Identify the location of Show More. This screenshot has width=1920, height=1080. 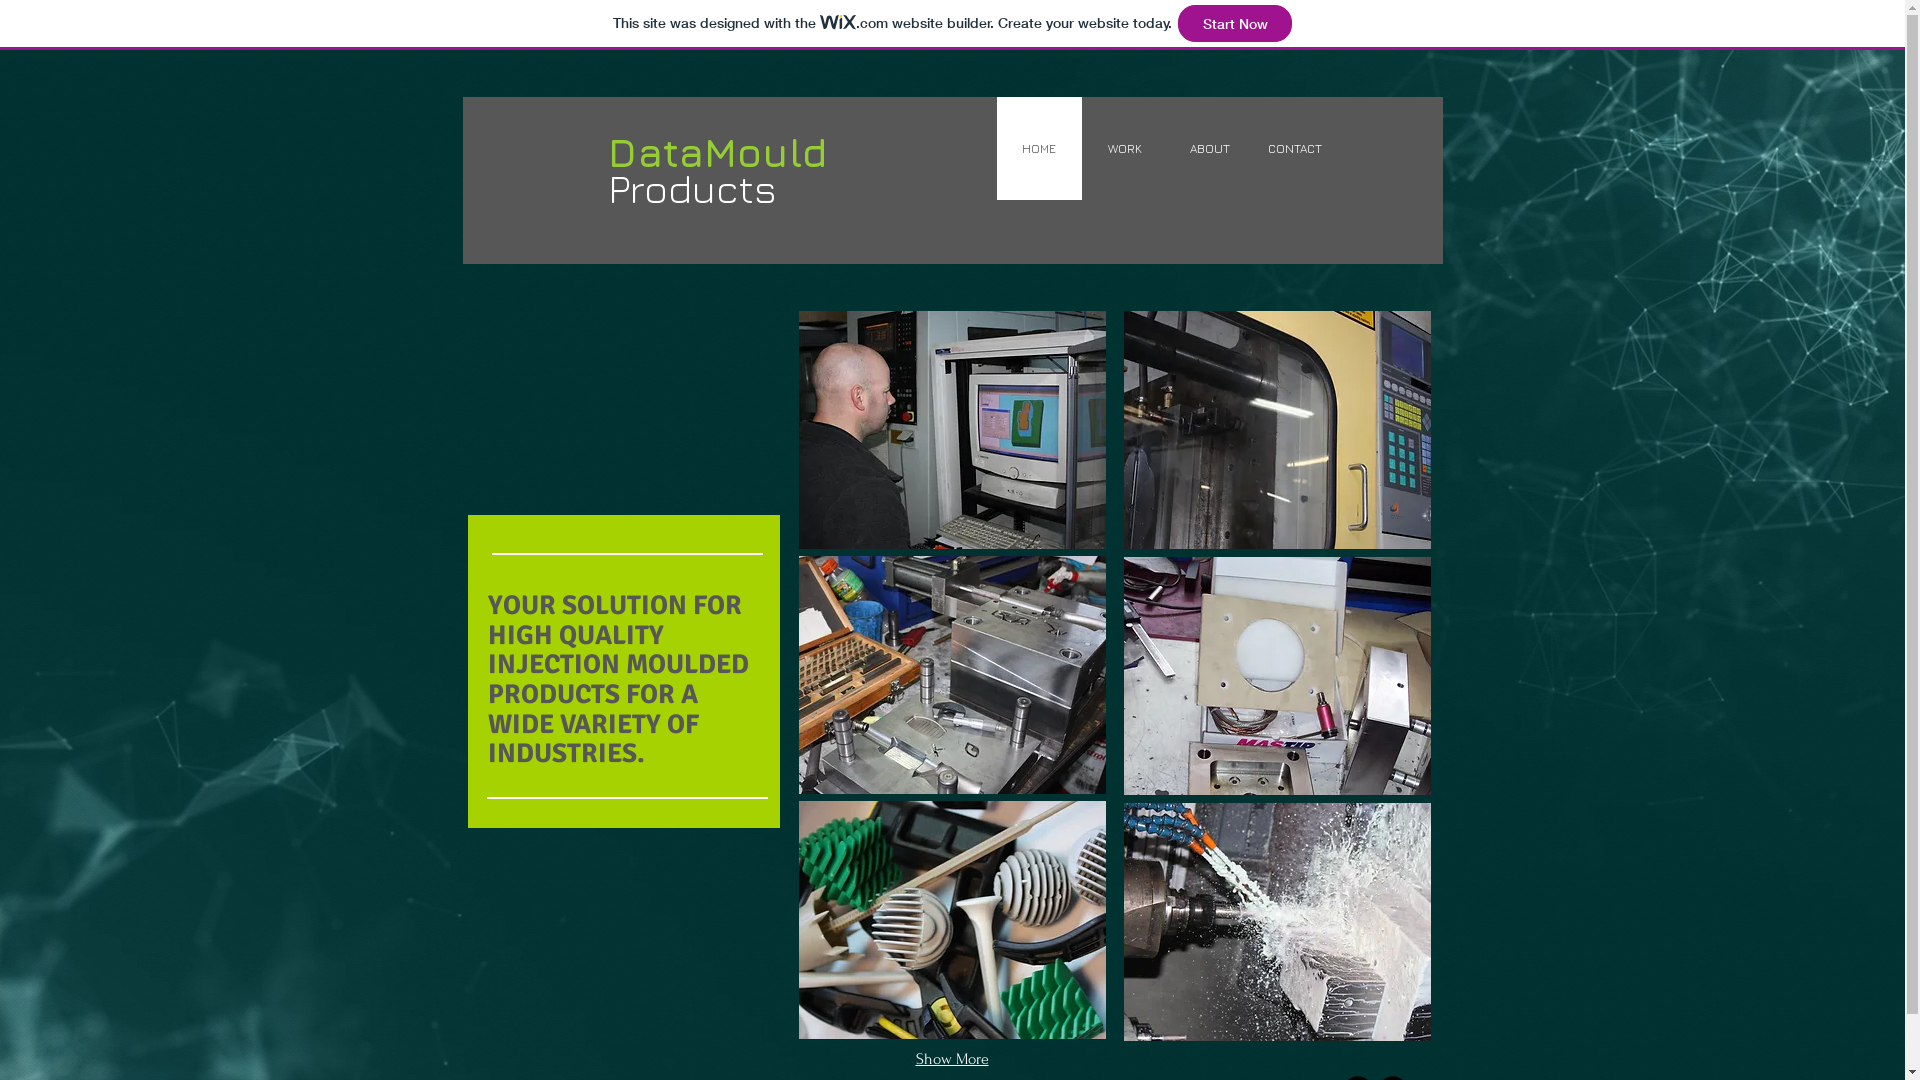
(952, 1060).